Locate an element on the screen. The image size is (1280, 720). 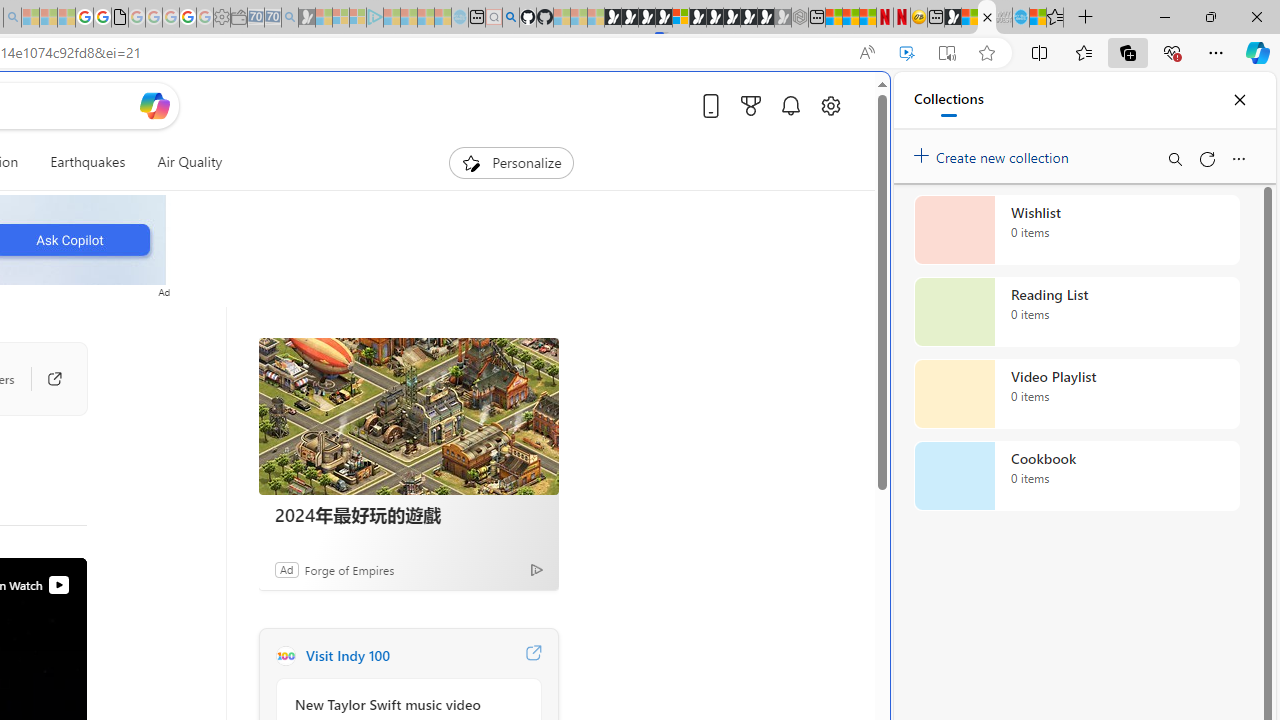
Earthquakes is located at coordinates (87, 162).